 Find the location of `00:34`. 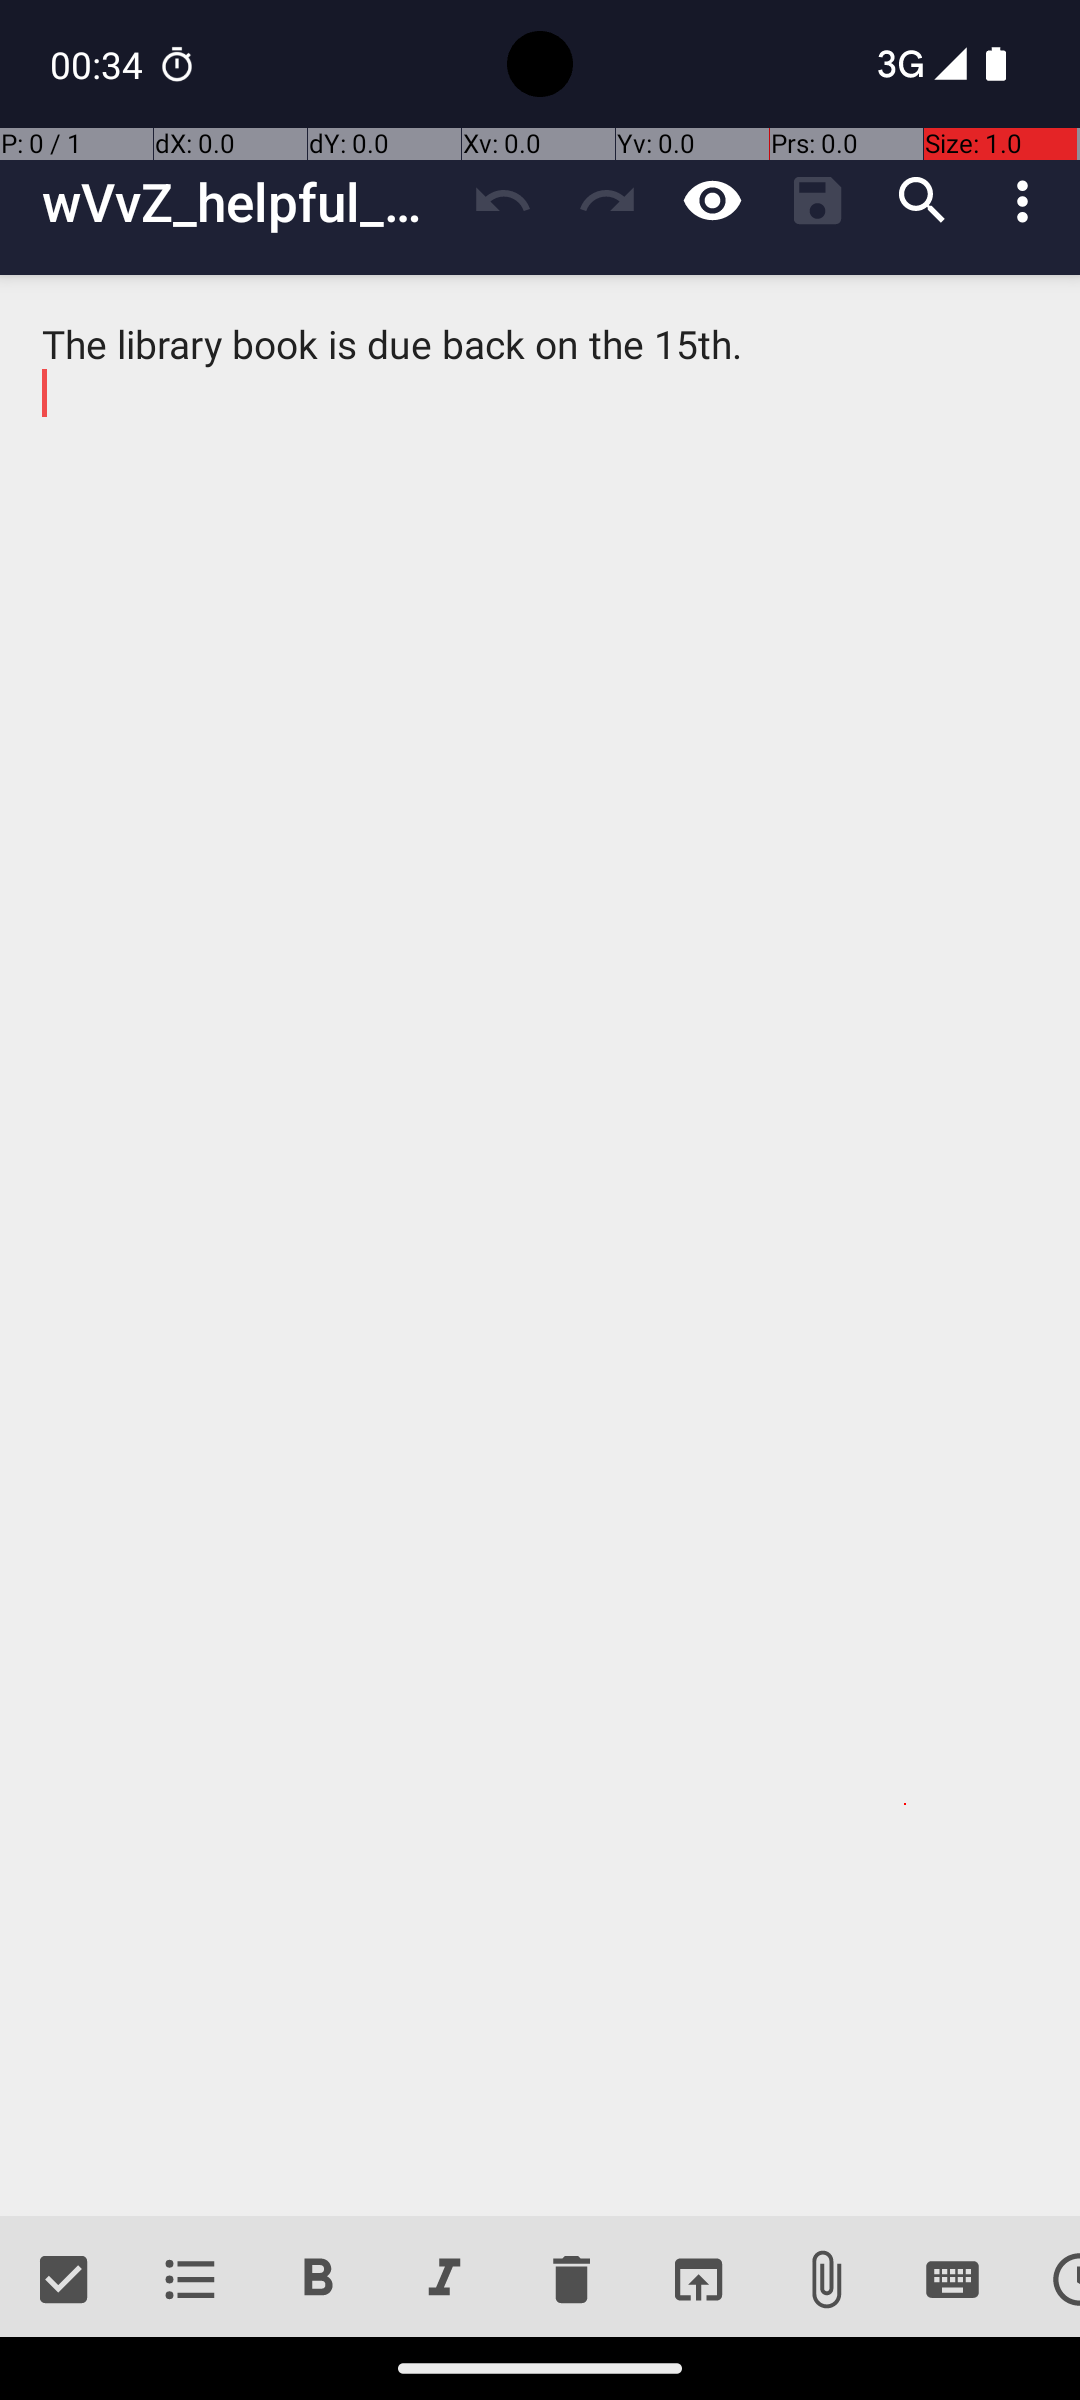

00:34 is located at coordinates (99, 64).